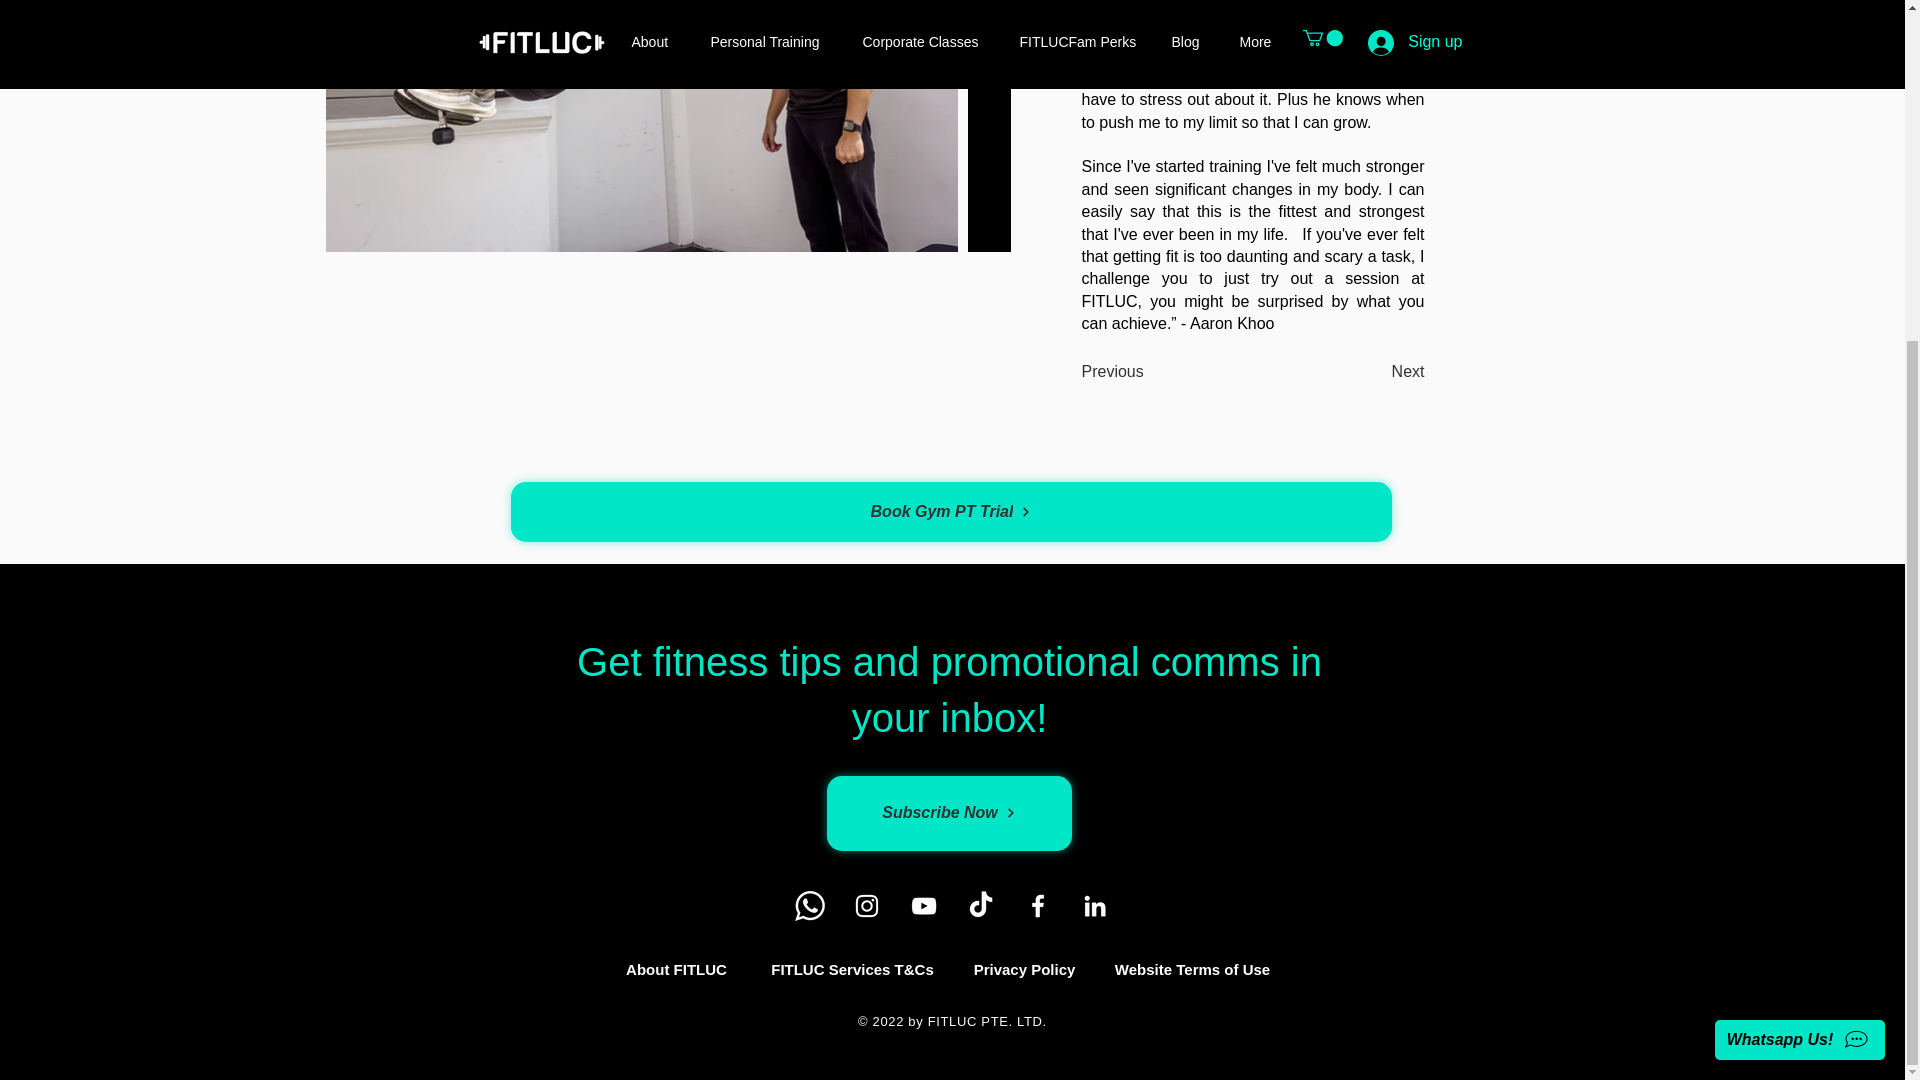 The width and height of the screenshot is (1920, 1080). I want to click on About FITLUC, so click(676, 970).